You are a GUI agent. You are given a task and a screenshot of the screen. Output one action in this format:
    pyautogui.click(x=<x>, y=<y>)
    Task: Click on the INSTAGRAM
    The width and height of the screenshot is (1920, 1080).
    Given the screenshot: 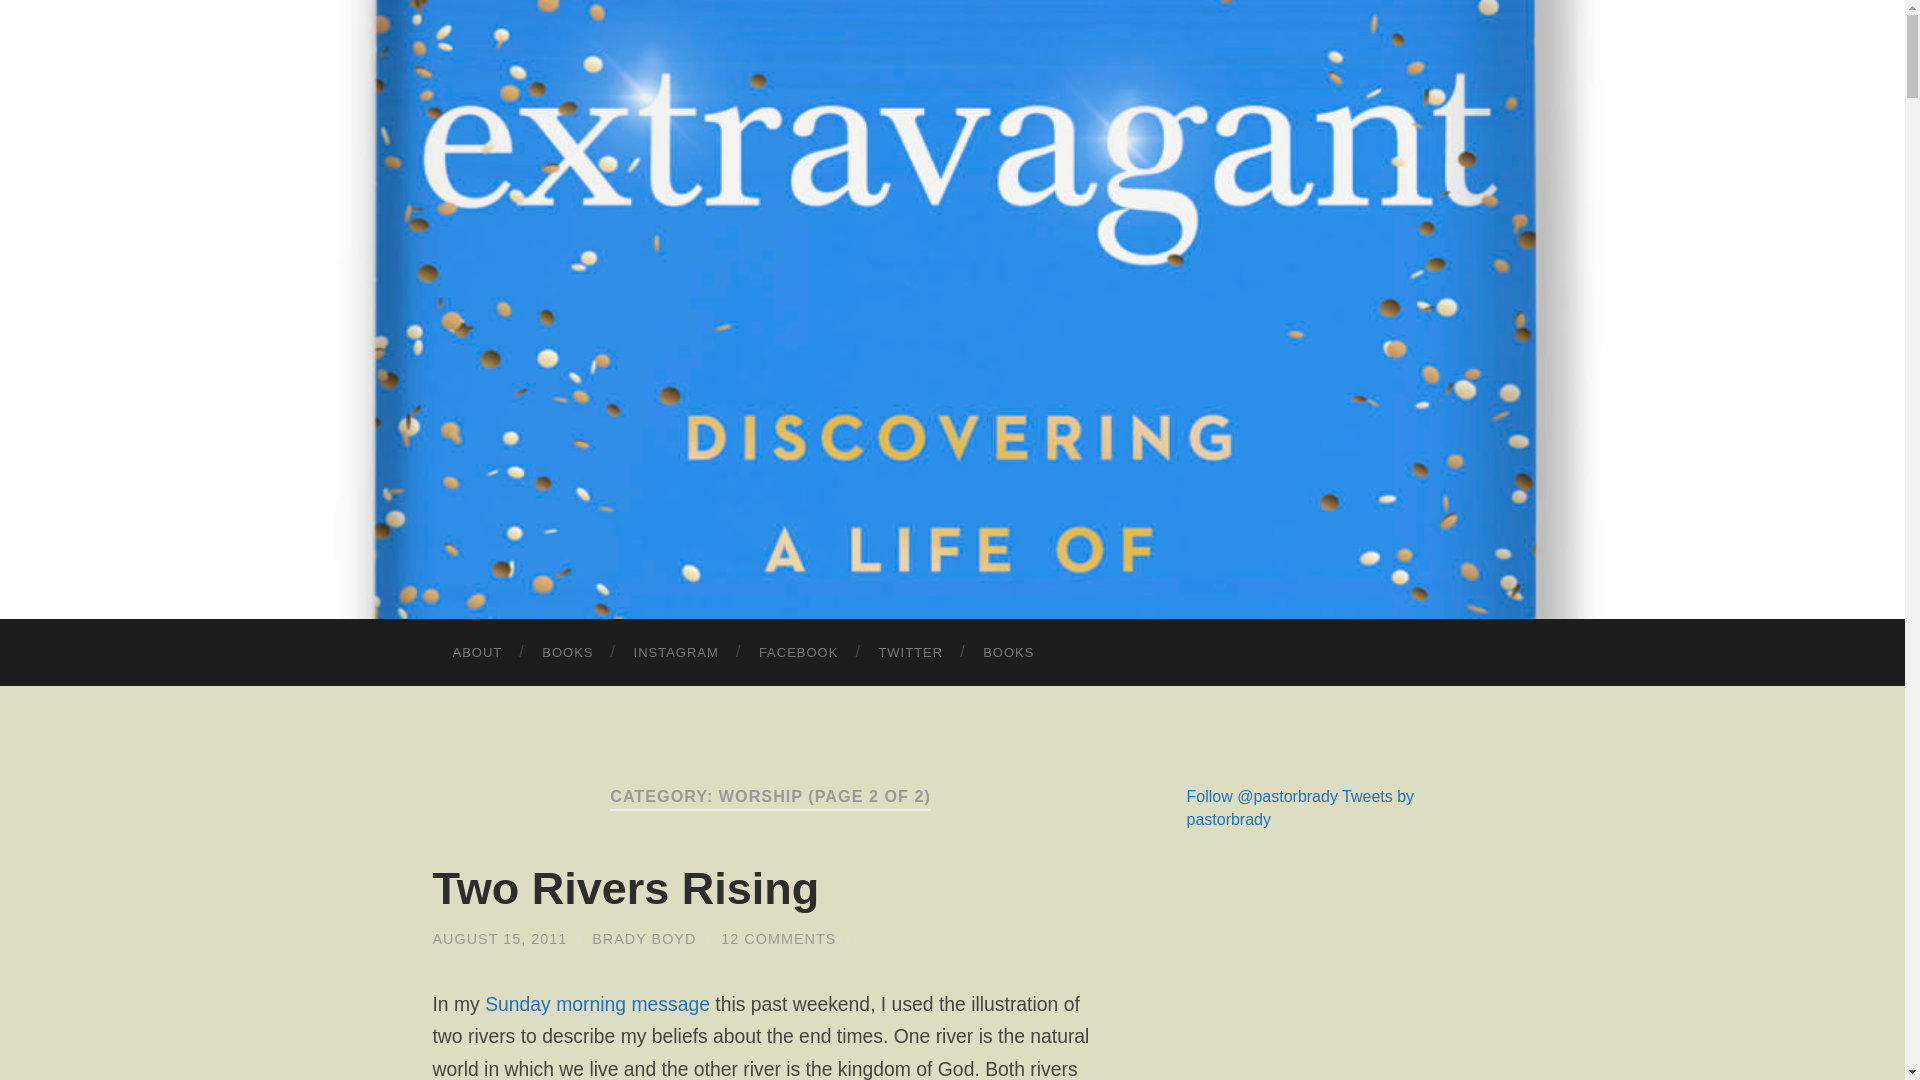 What is the action you would take?
    pyautogui.click(x=676, y=652)
    